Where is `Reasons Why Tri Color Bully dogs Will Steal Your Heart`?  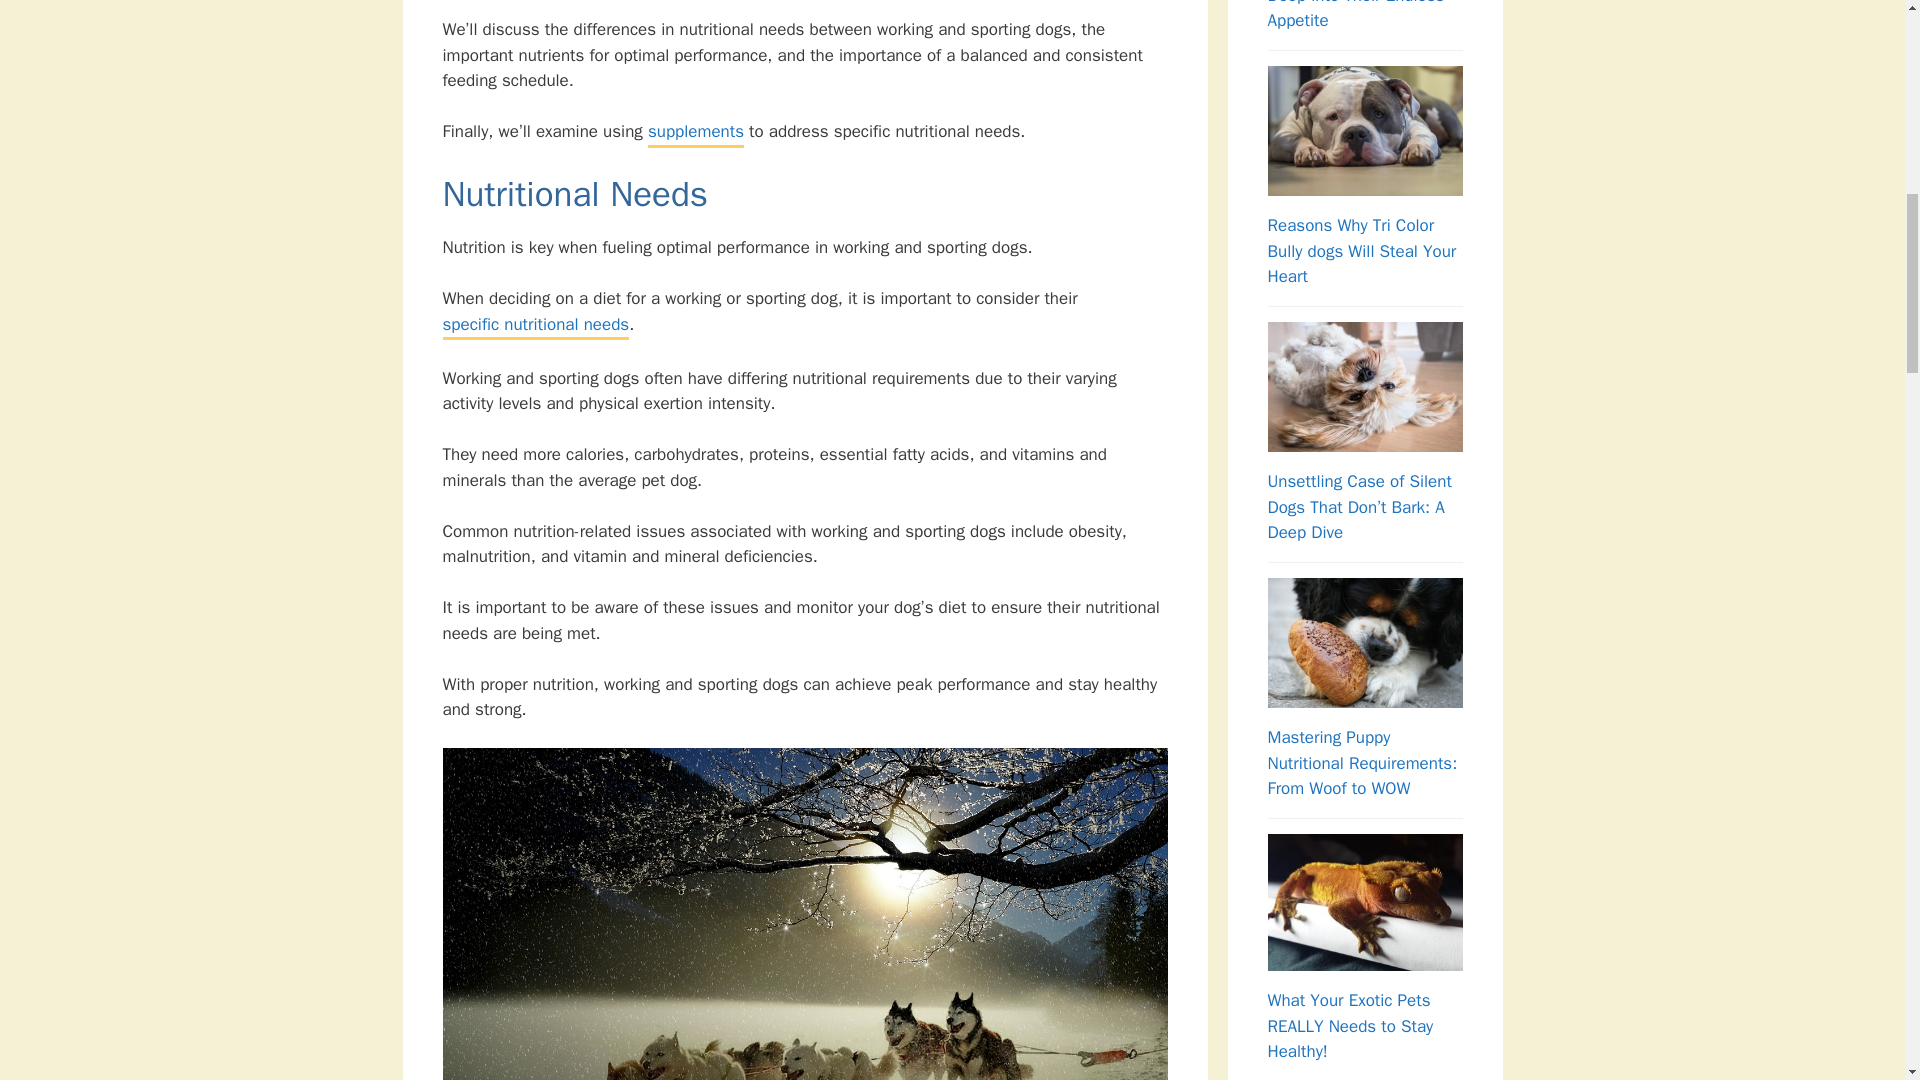
Reasons Why Tri Color Bully dogs Will Steal Your Heart is located at coordinates (1362, 250).